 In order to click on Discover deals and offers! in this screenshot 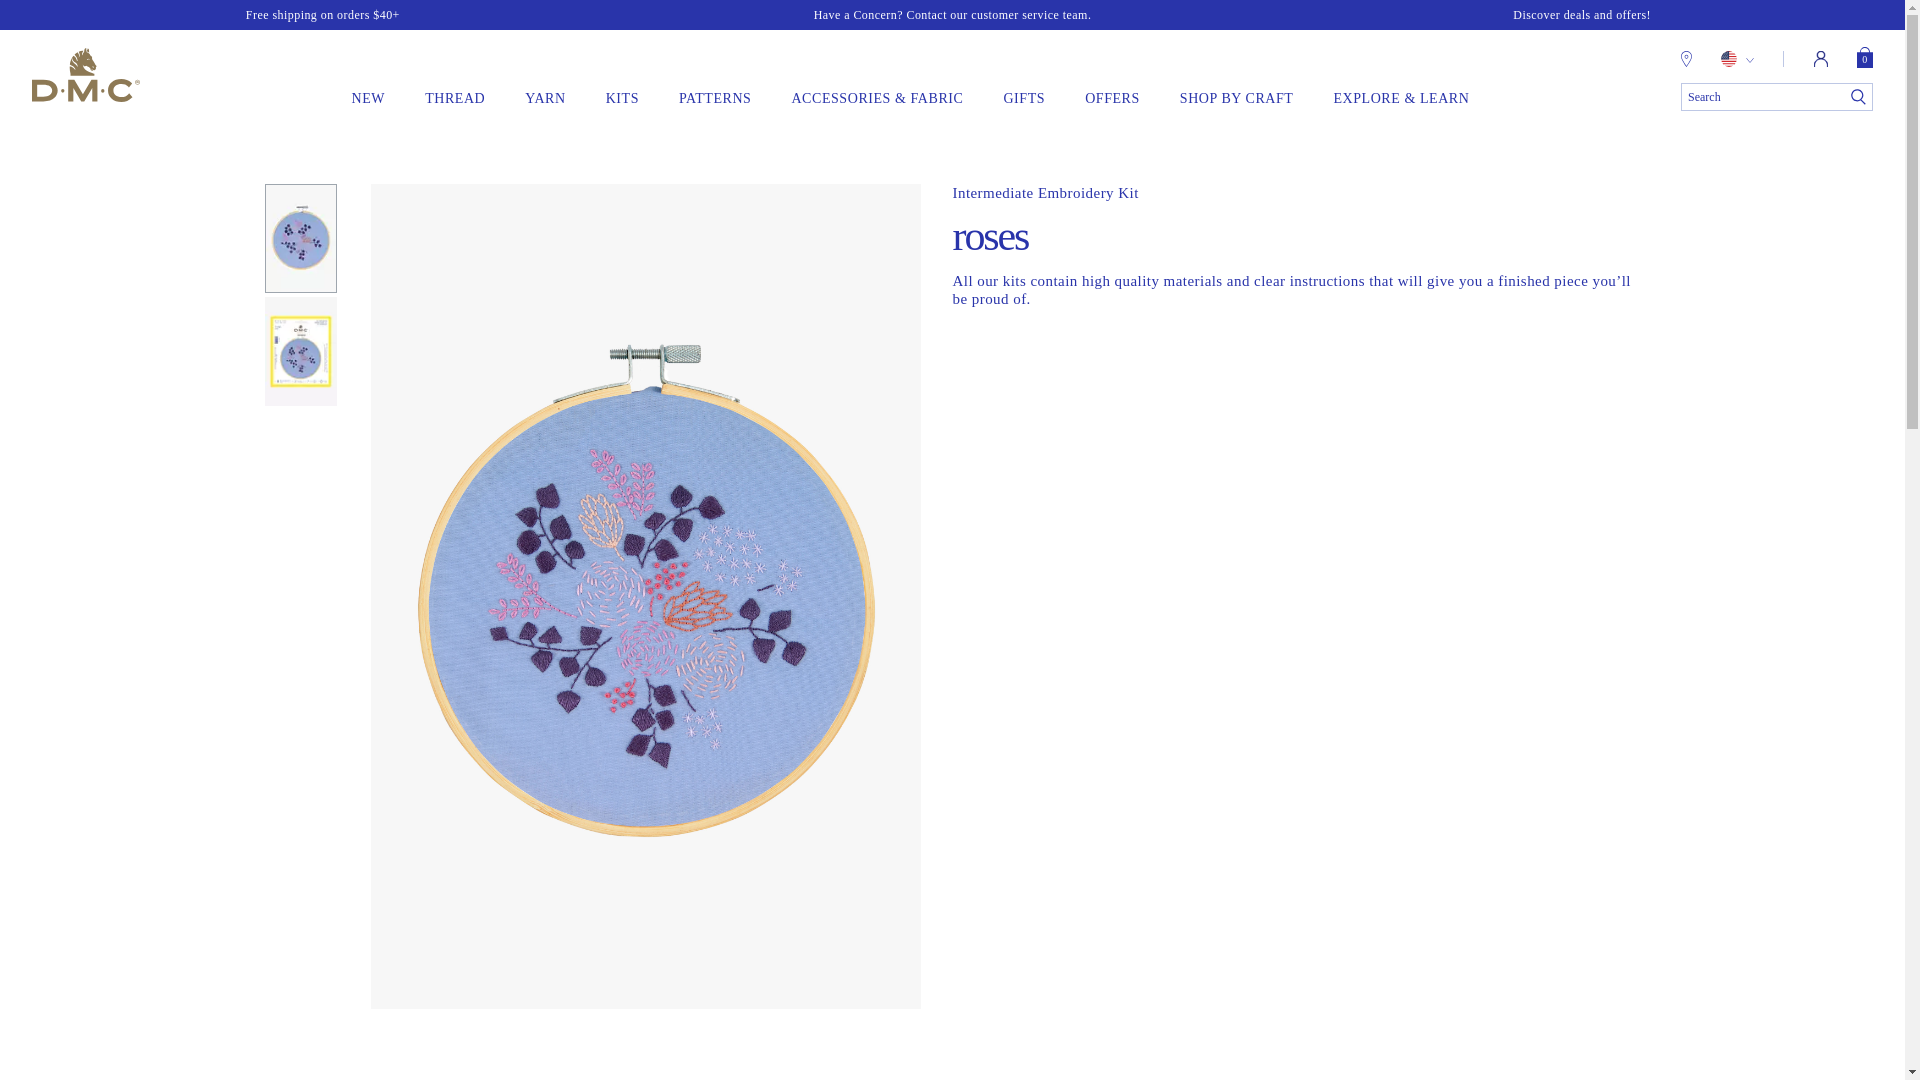, I will do `click(1582, 14)`.